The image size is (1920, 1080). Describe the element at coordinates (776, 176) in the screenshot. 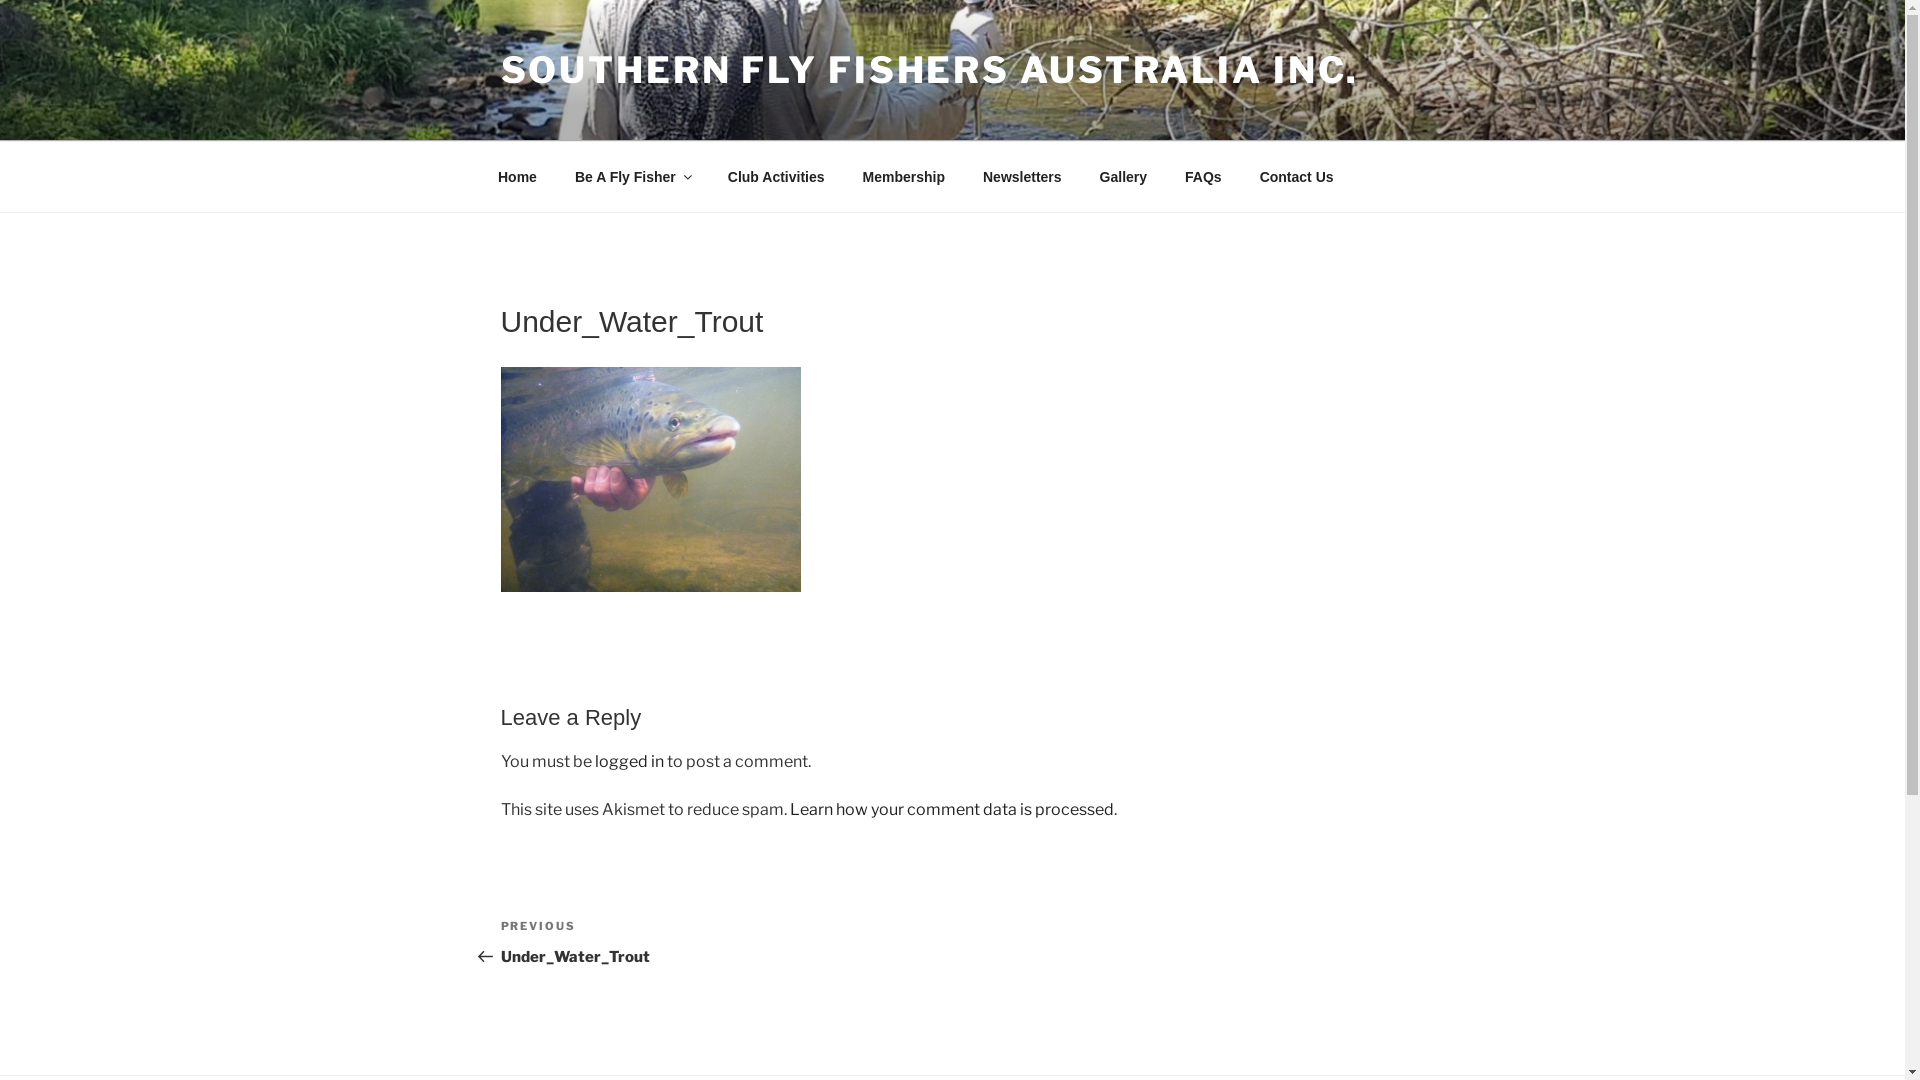

I see `Club Activities` at that location.